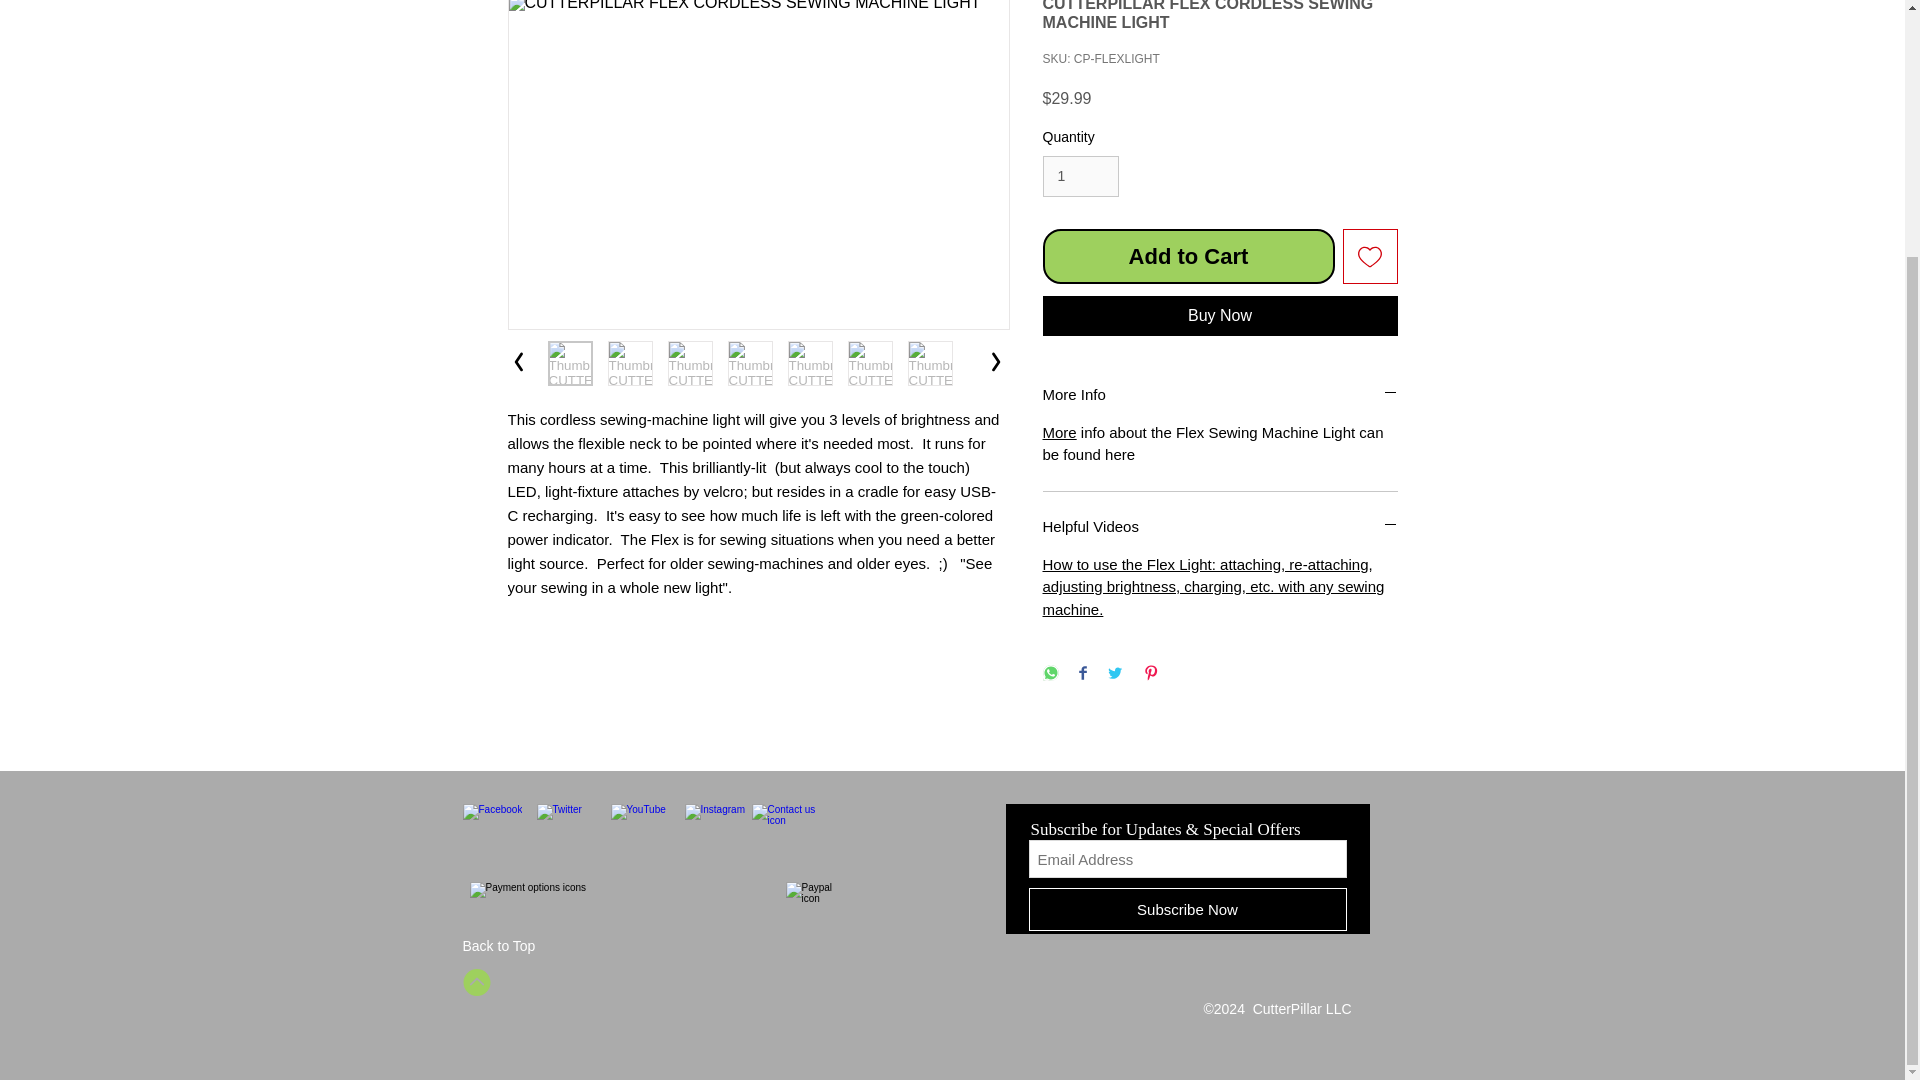  I want to click on Add to Cart, so click(1188, 256).